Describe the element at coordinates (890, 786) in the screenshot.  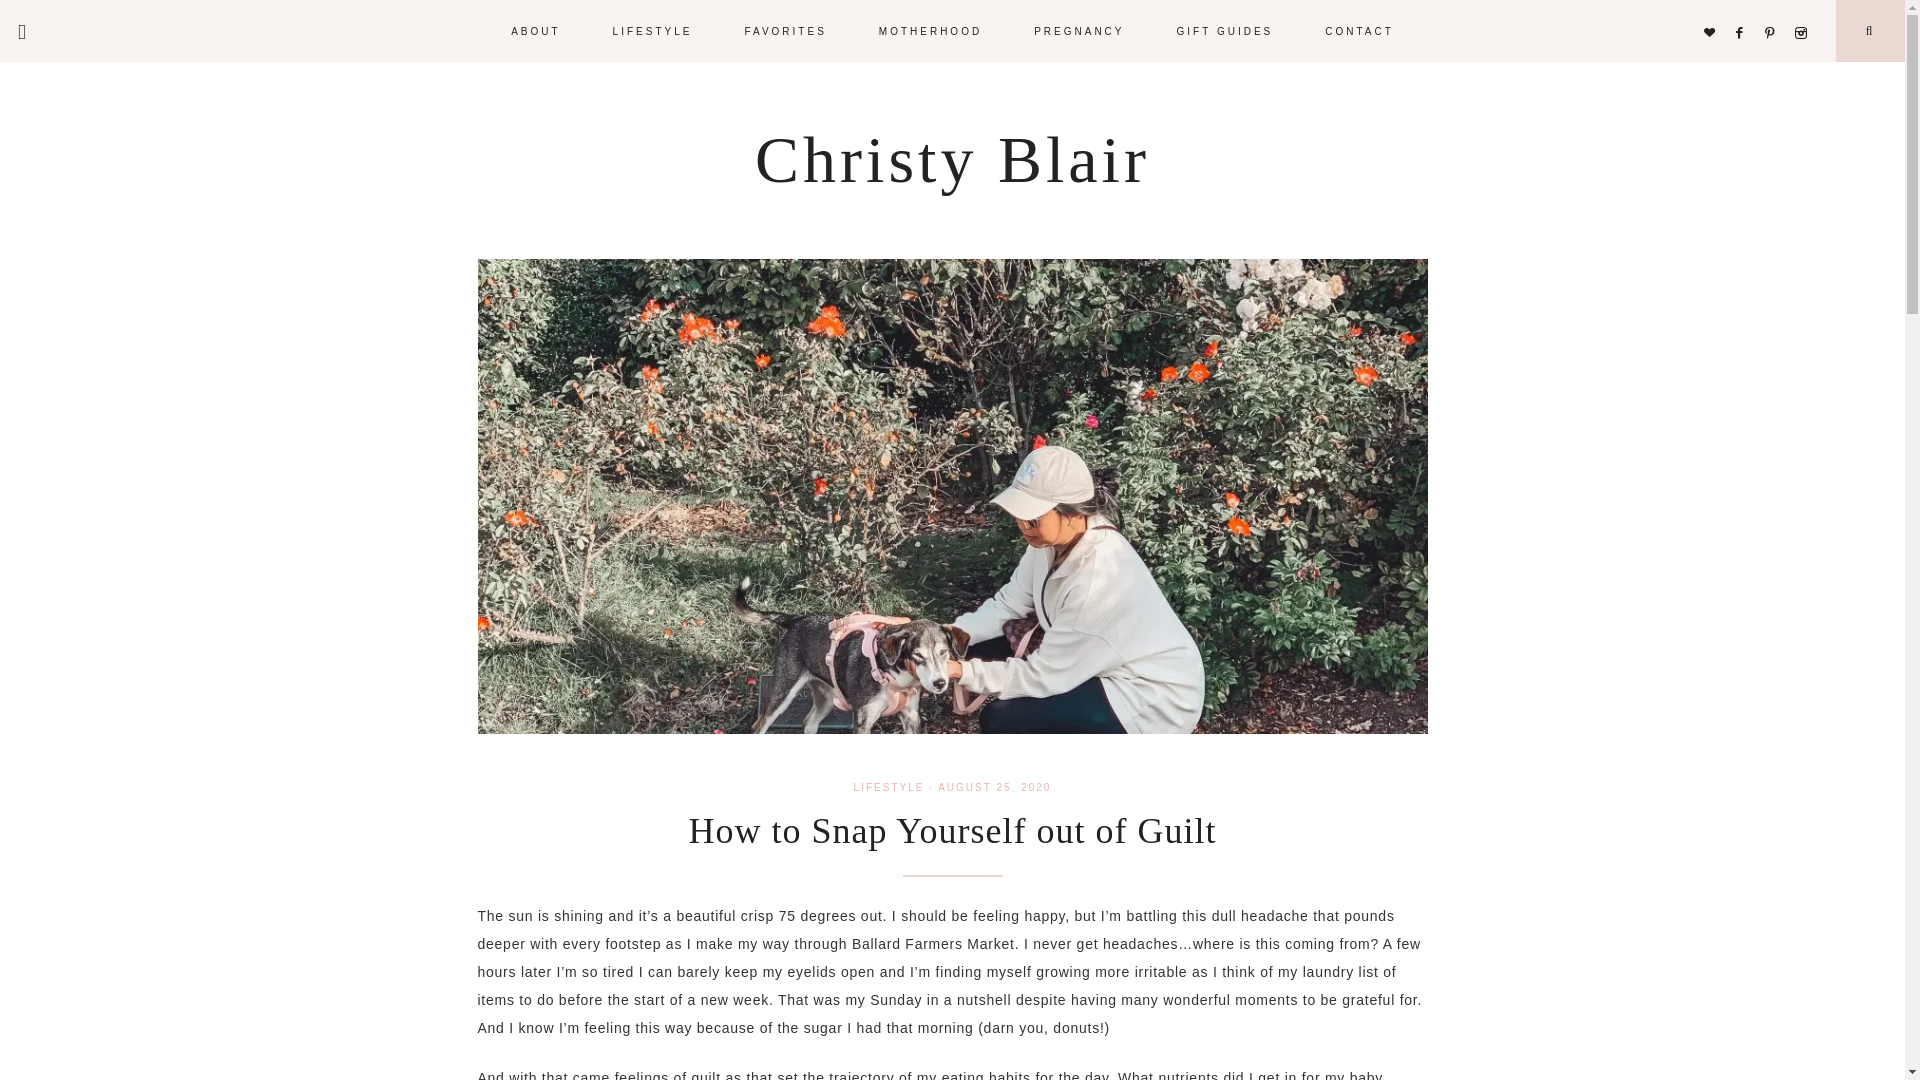
I see `LIFESTYLE` at that location.